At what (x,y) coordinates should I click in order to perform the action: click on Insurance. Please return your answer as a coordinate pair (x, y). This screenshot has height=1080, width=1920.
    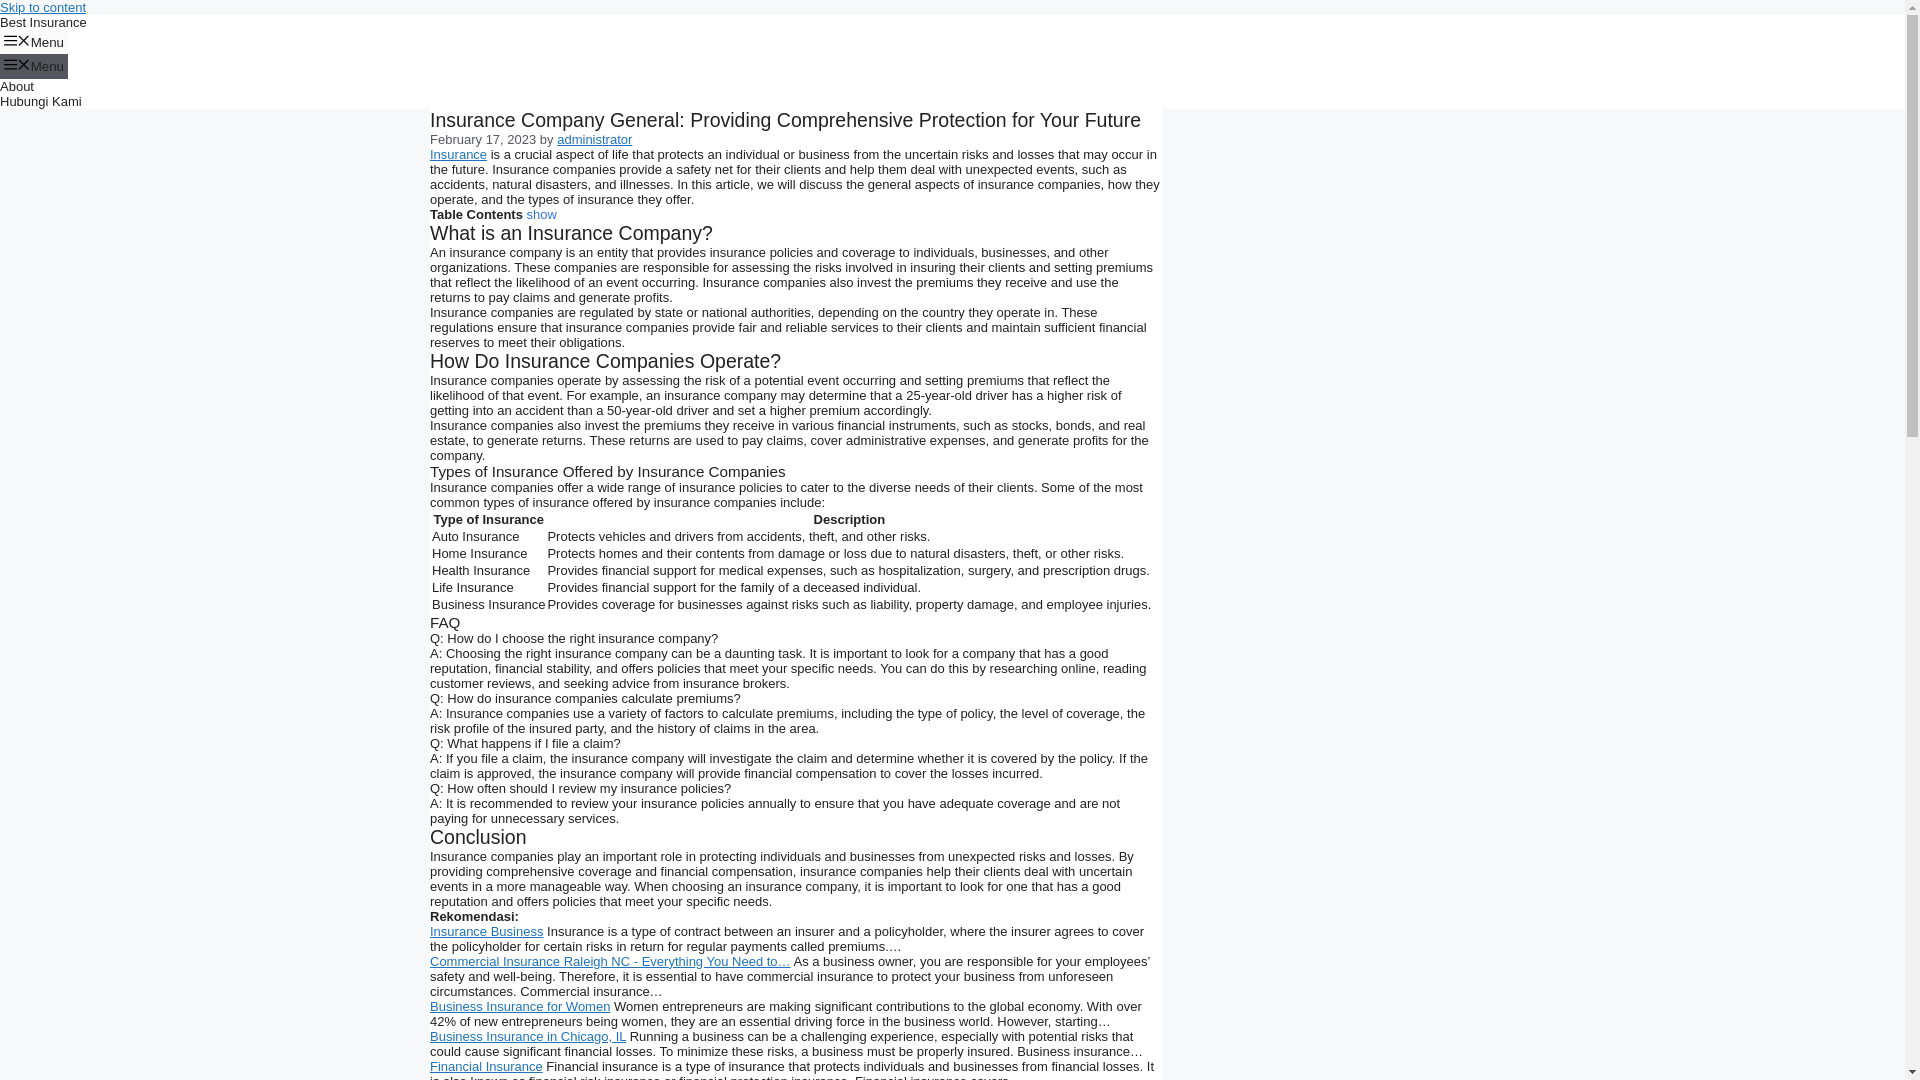
    Looking at the image, I should click on (458, 154).